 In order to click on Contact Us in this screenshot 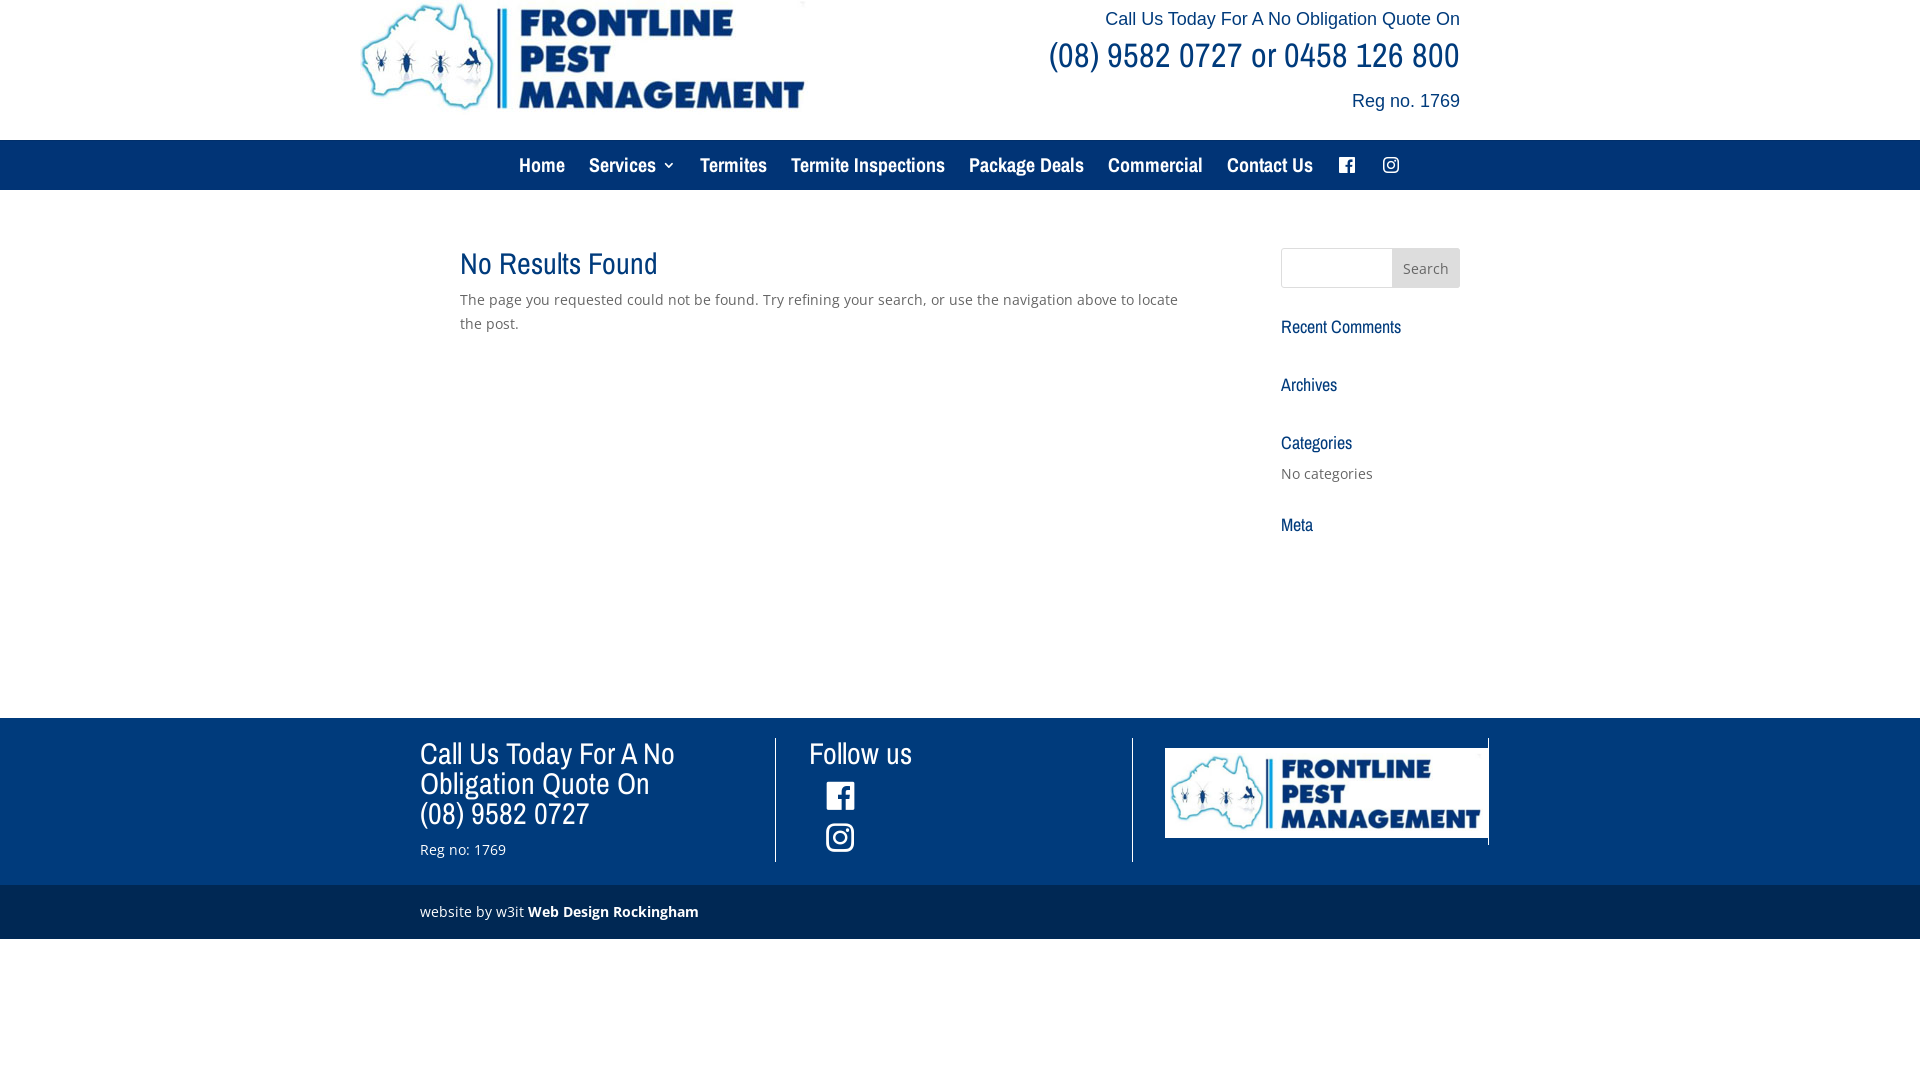, I will do `click(1270, 182)`.